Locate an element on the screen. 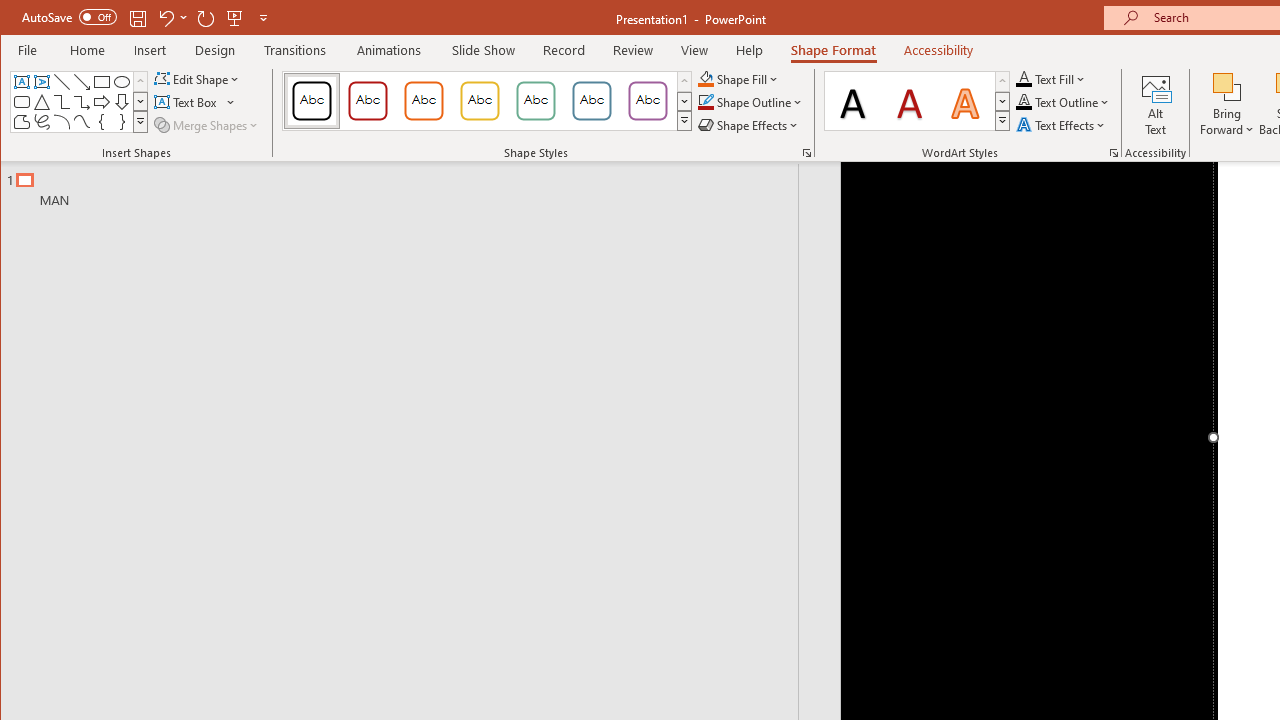 Image resolution: width=1280 pixels, height=720 pixels. Text Outline RGB(0, 0, 0) is located at coordinates (1024, 102).